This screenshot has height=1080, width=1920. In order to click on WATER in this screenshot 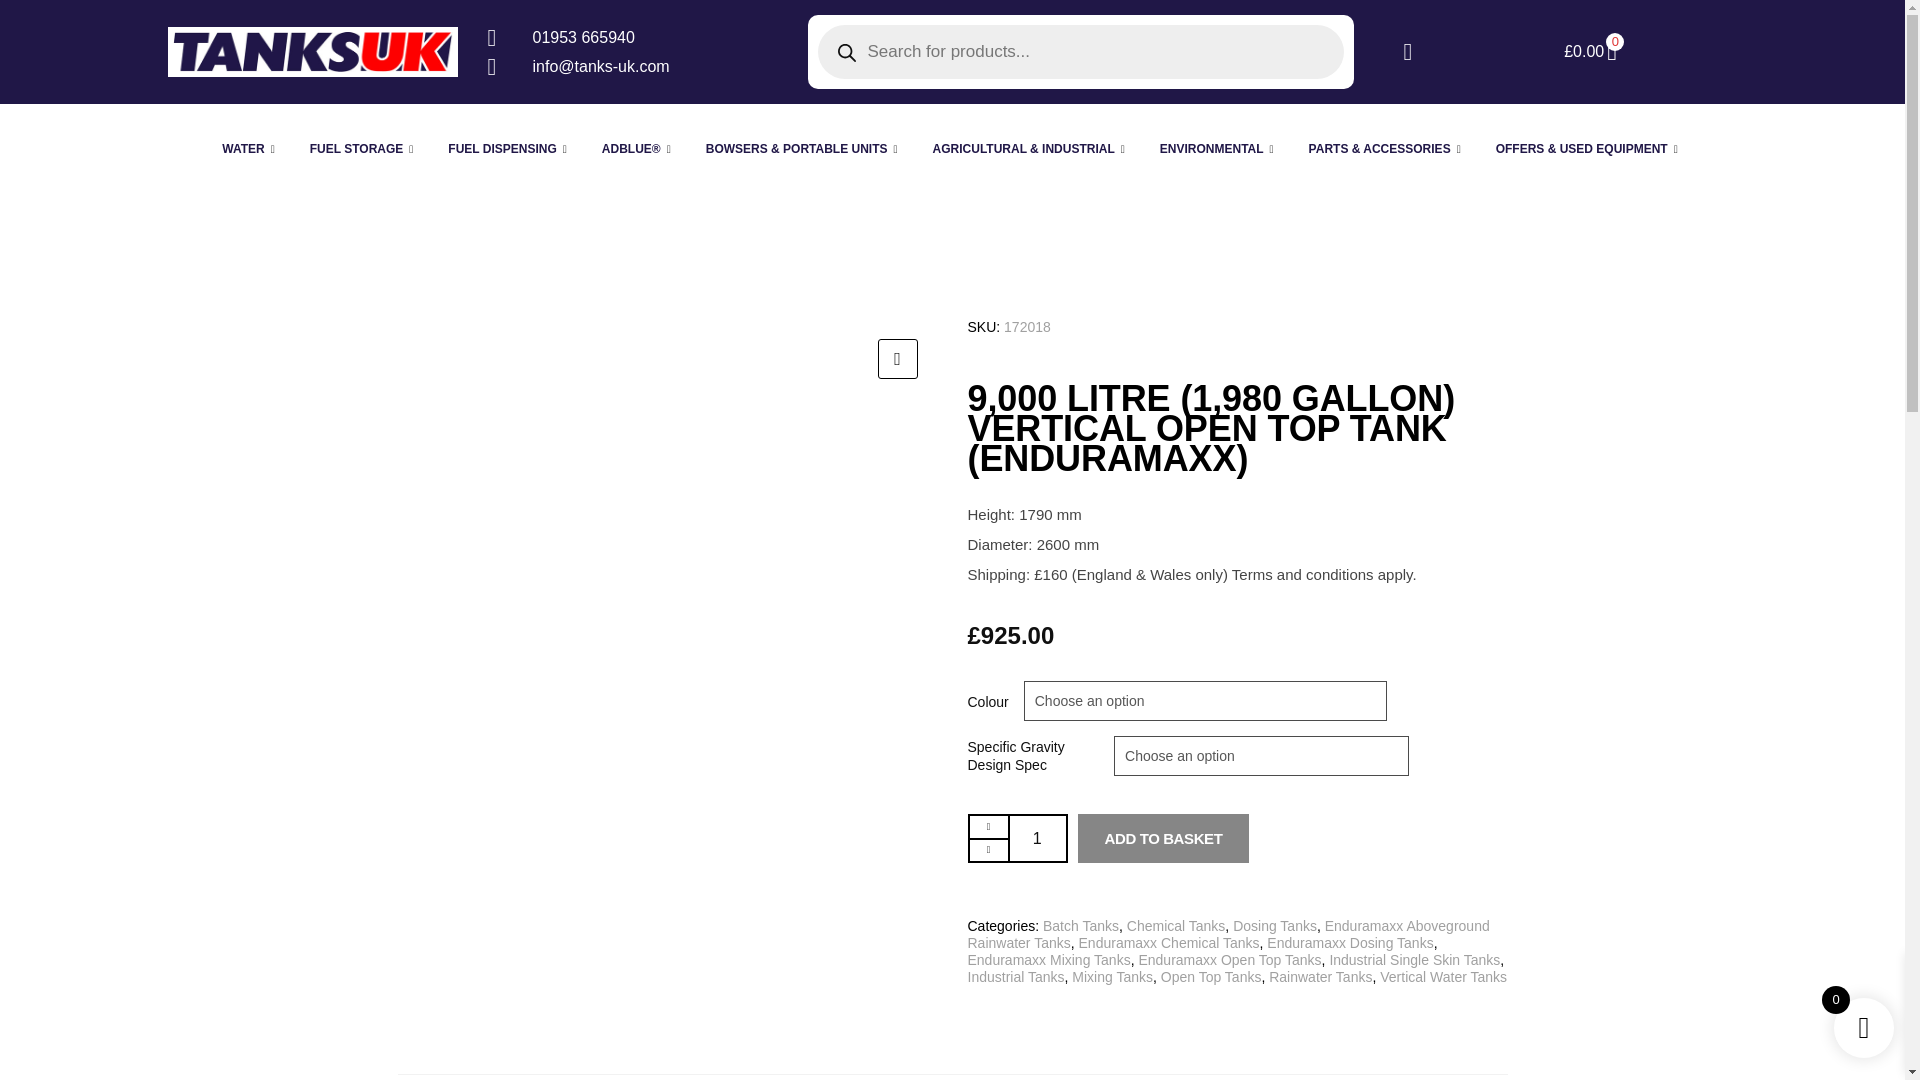, I will do `click(250, 148)`.